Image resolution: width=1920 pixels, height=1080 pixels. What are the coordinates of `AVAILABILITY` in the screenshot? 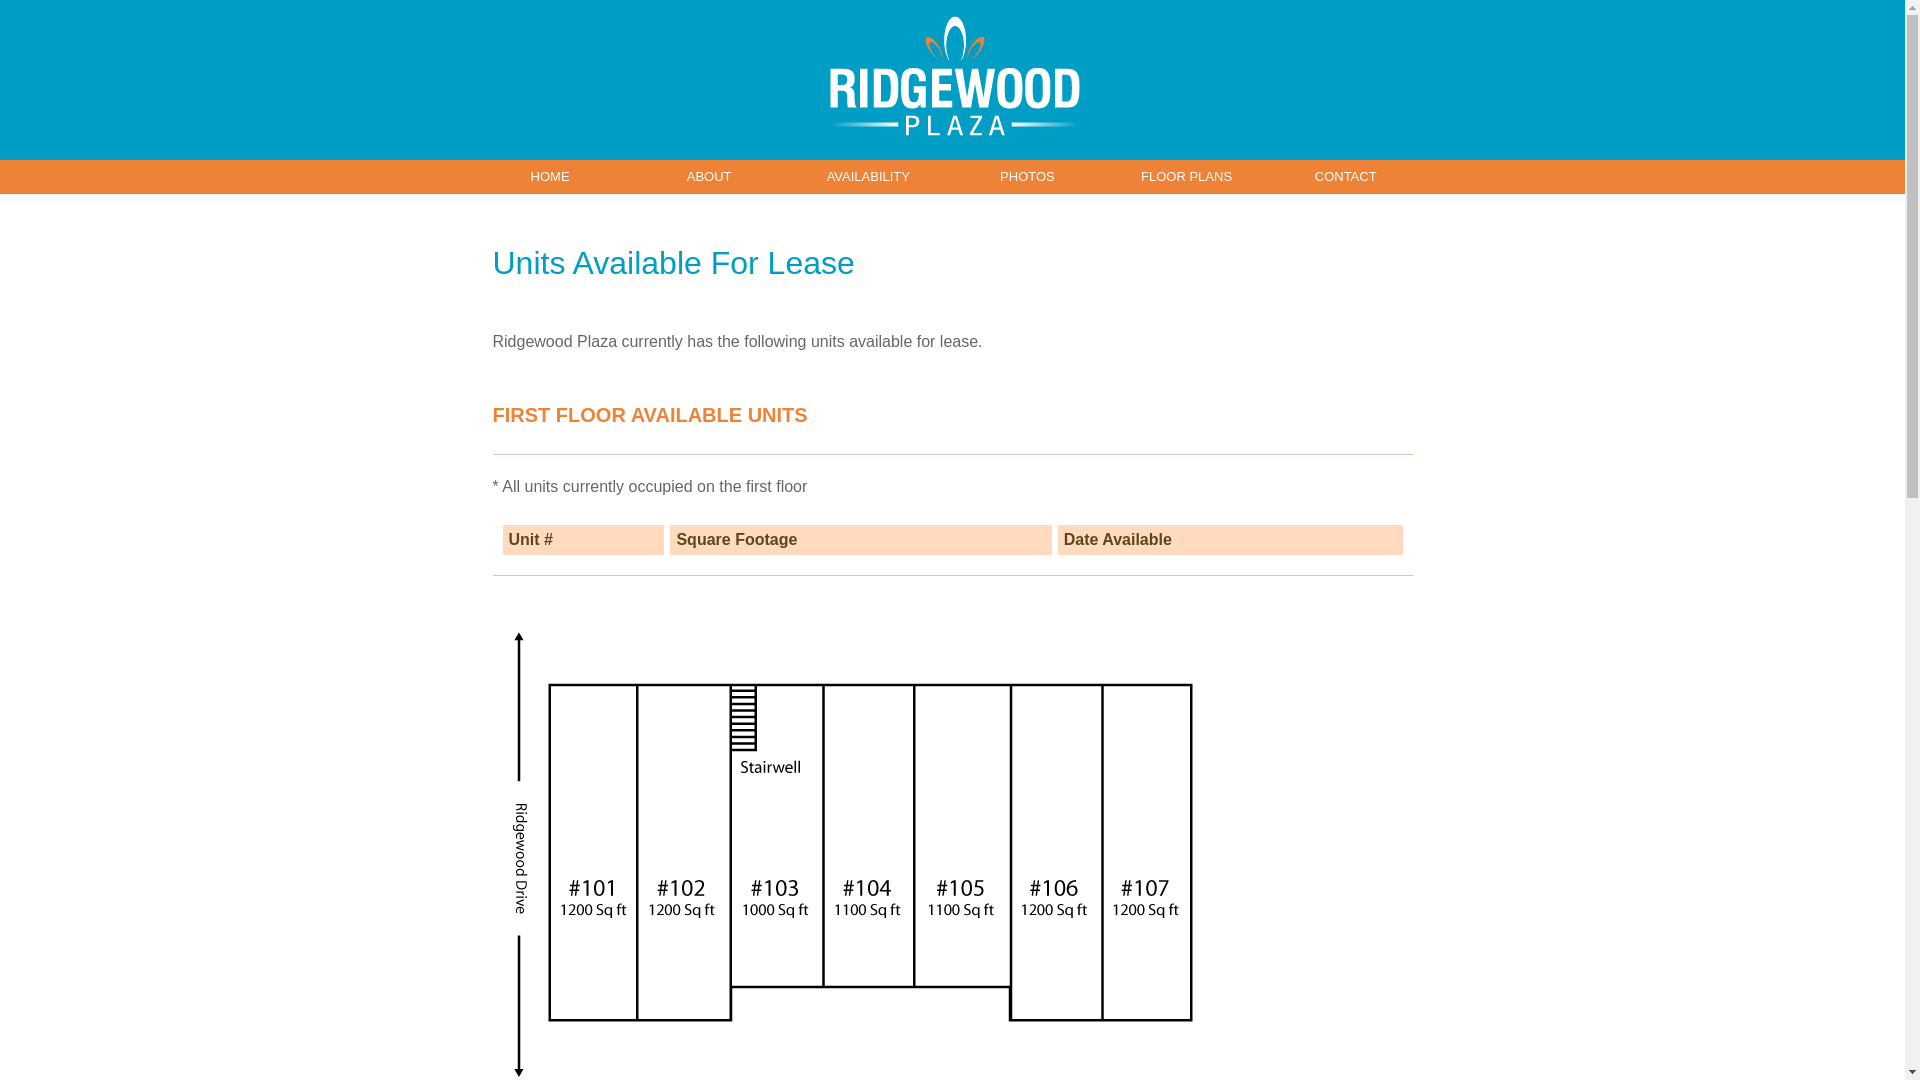 It's located at (868, 175).